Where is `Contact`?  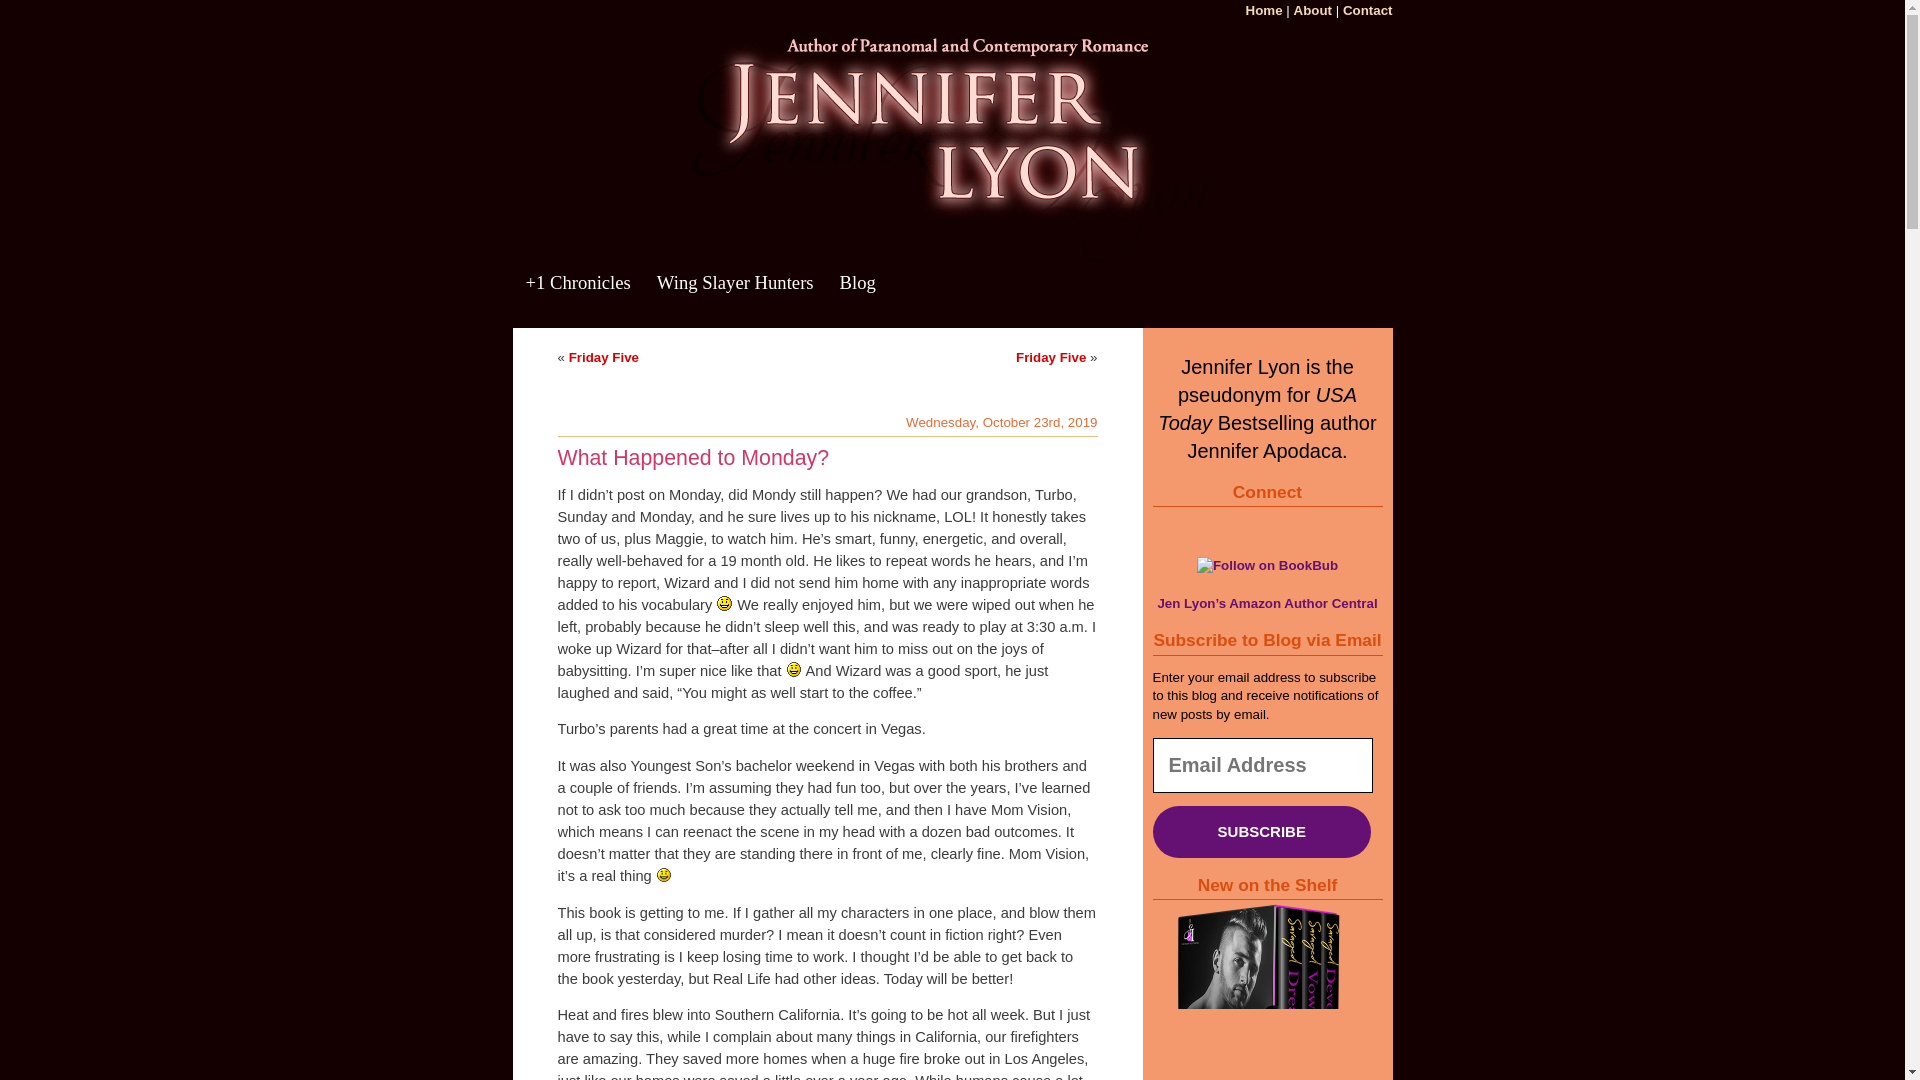
Contact is located at coordinates (1368, 10).